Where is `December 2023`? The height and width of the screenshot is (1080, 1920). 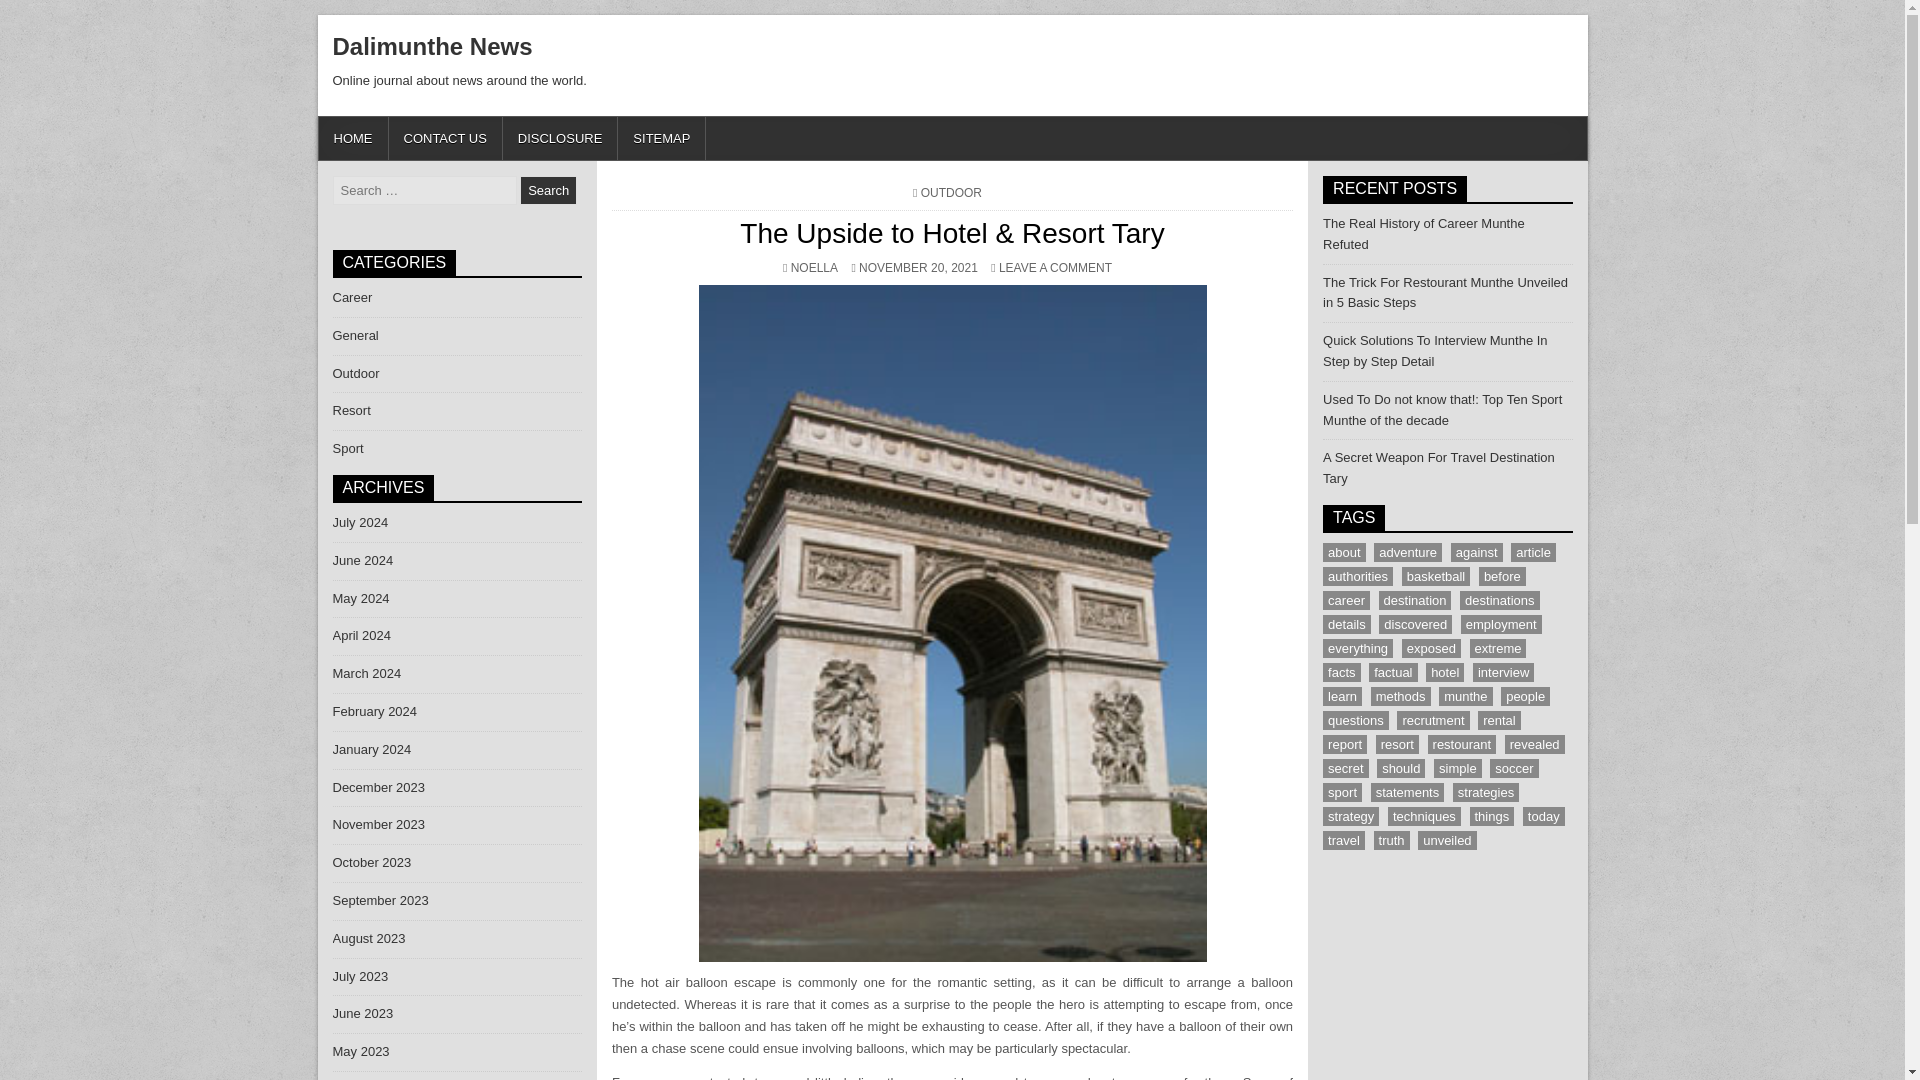
December 2023 is located at coordinates (368, 938).